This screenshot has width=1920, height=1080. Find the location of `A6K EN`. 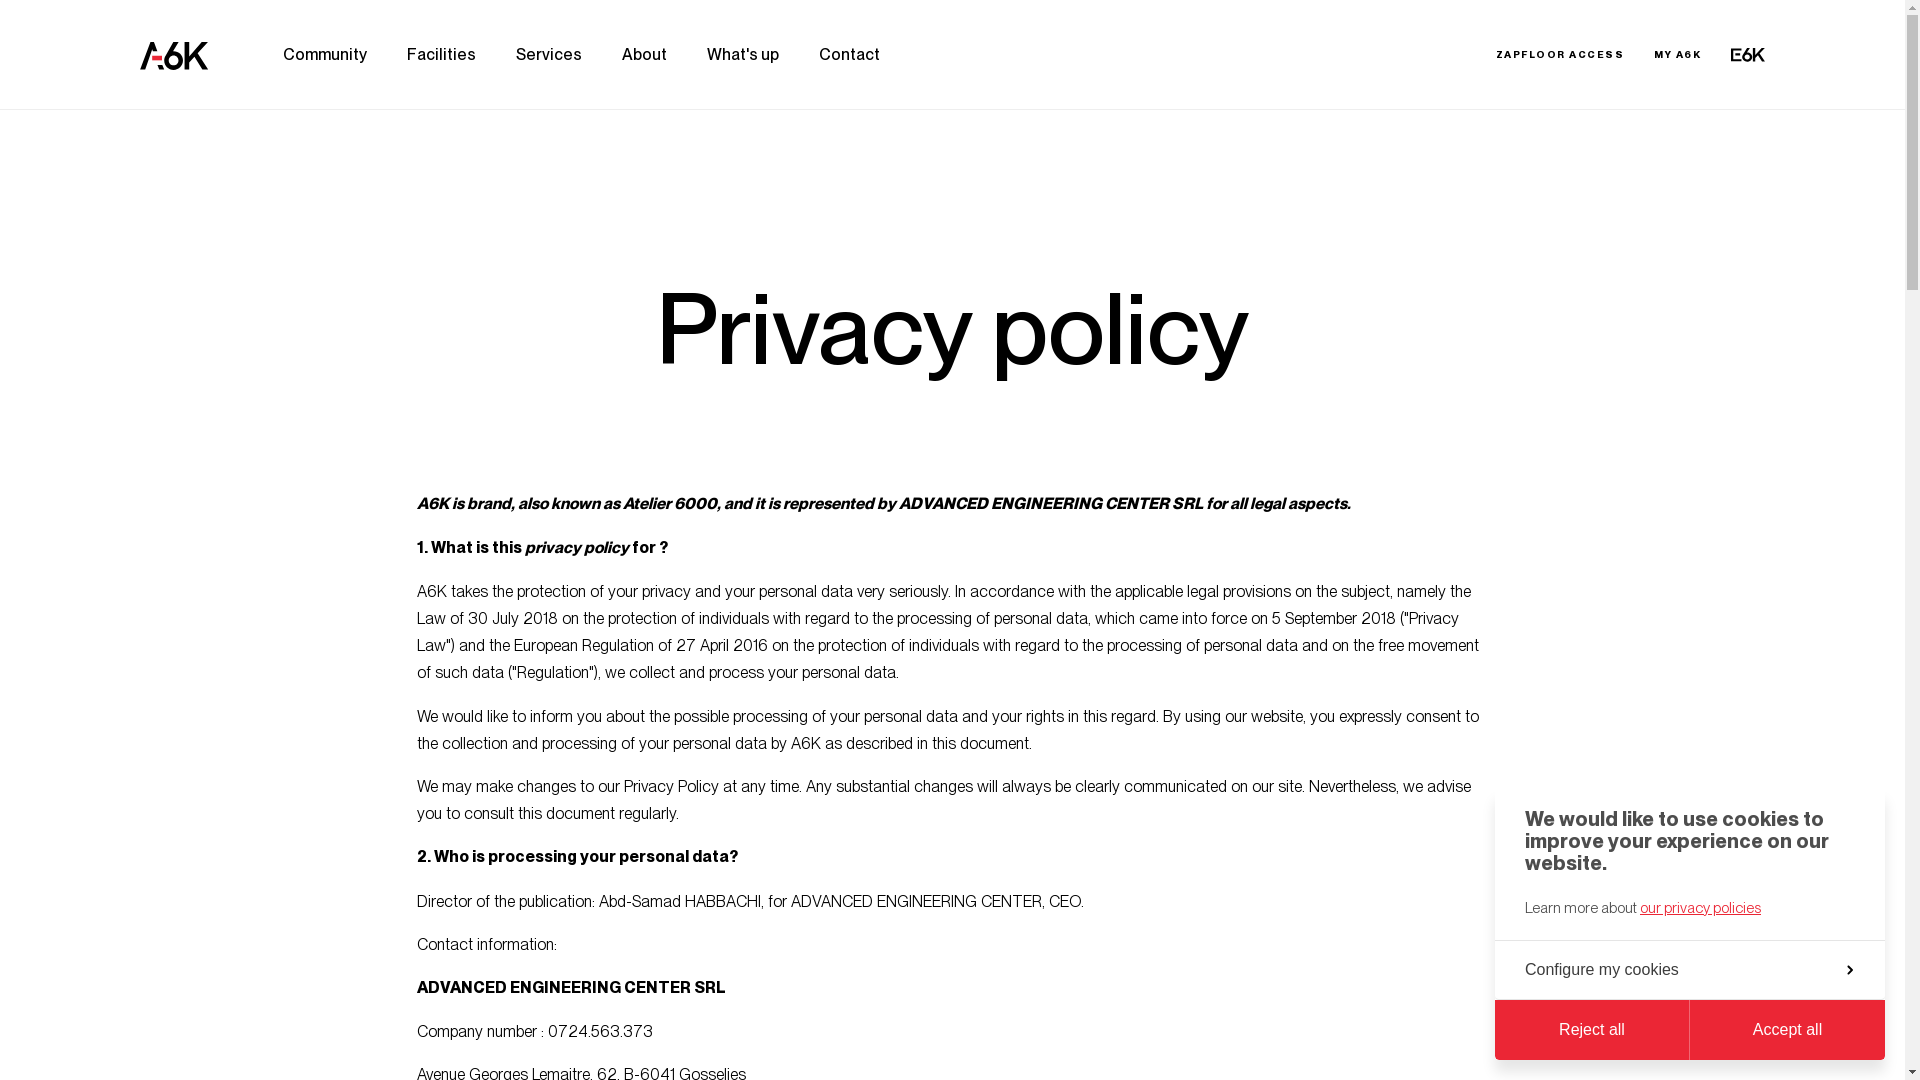

A6K EN is located at coordinates (174, 54).